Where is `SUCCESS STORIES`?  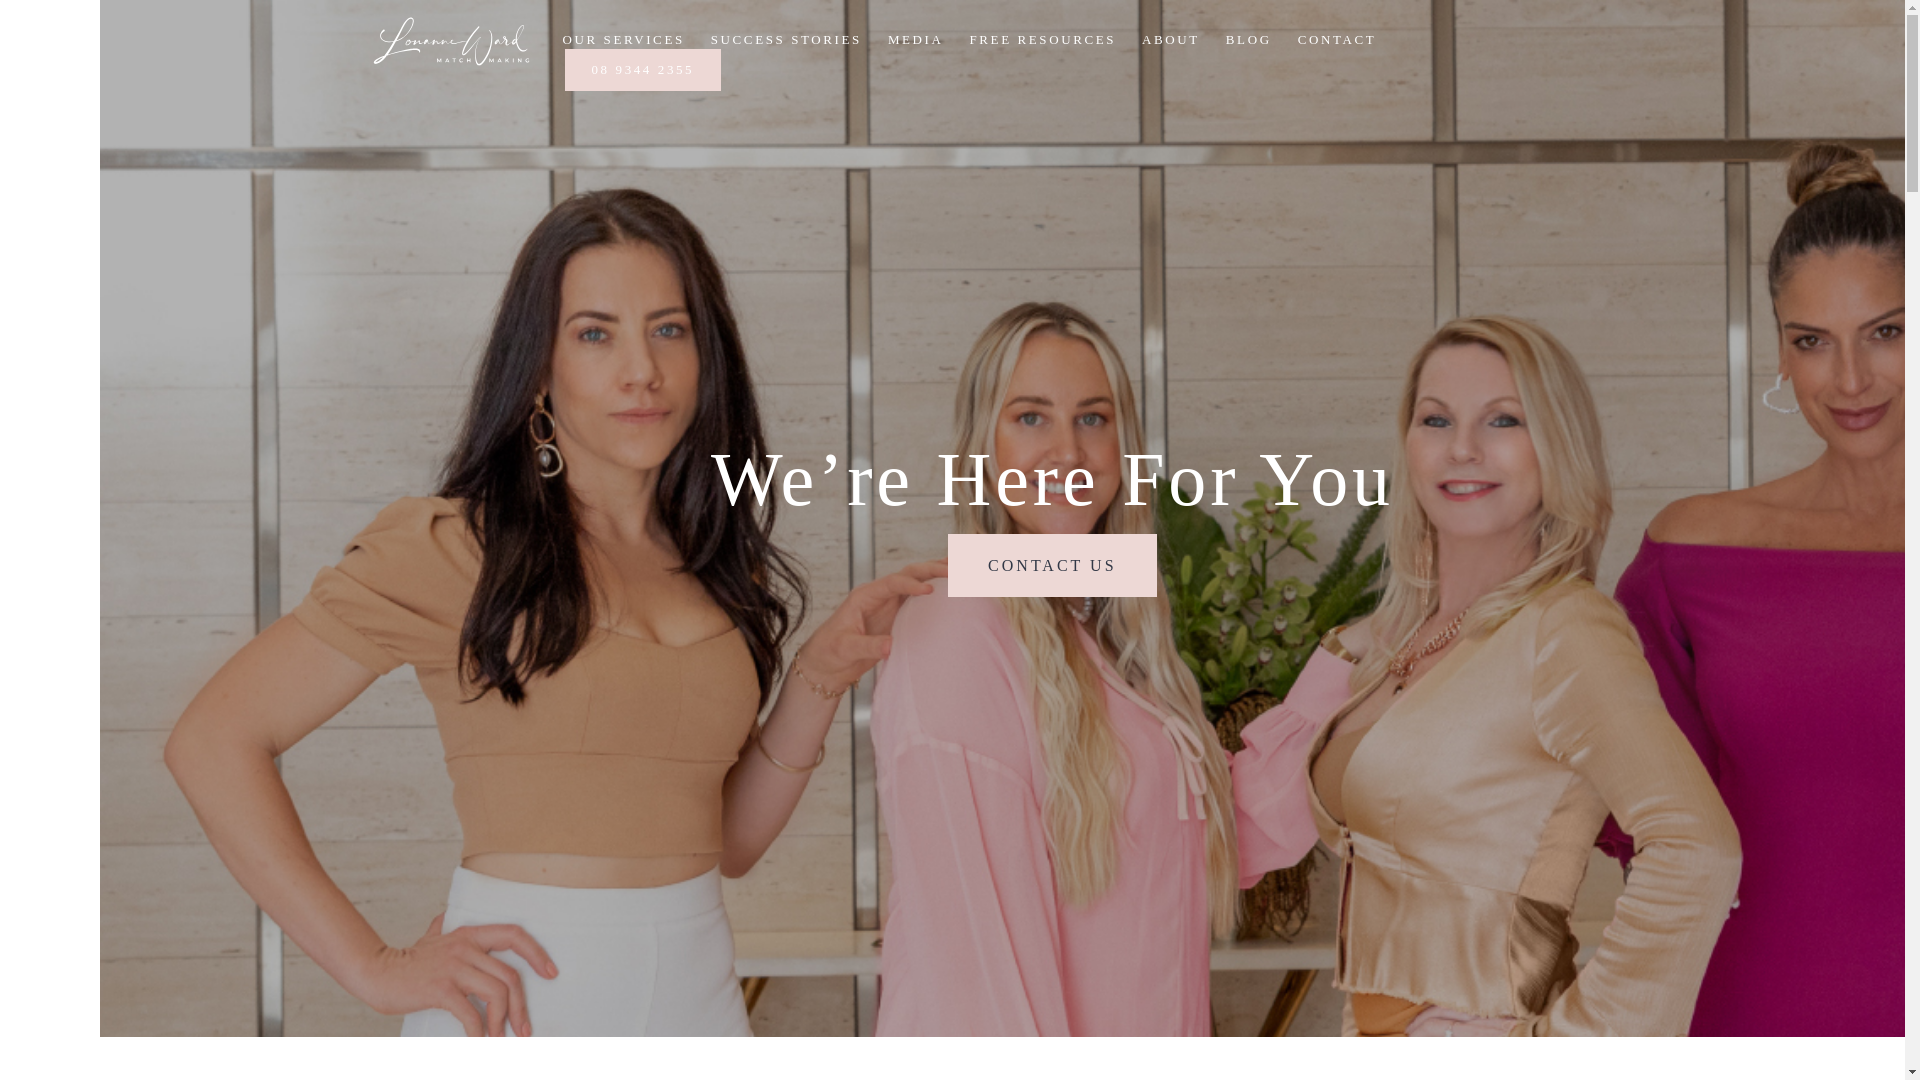
SUCCESS STORIES is located at coordinates (786, 40).